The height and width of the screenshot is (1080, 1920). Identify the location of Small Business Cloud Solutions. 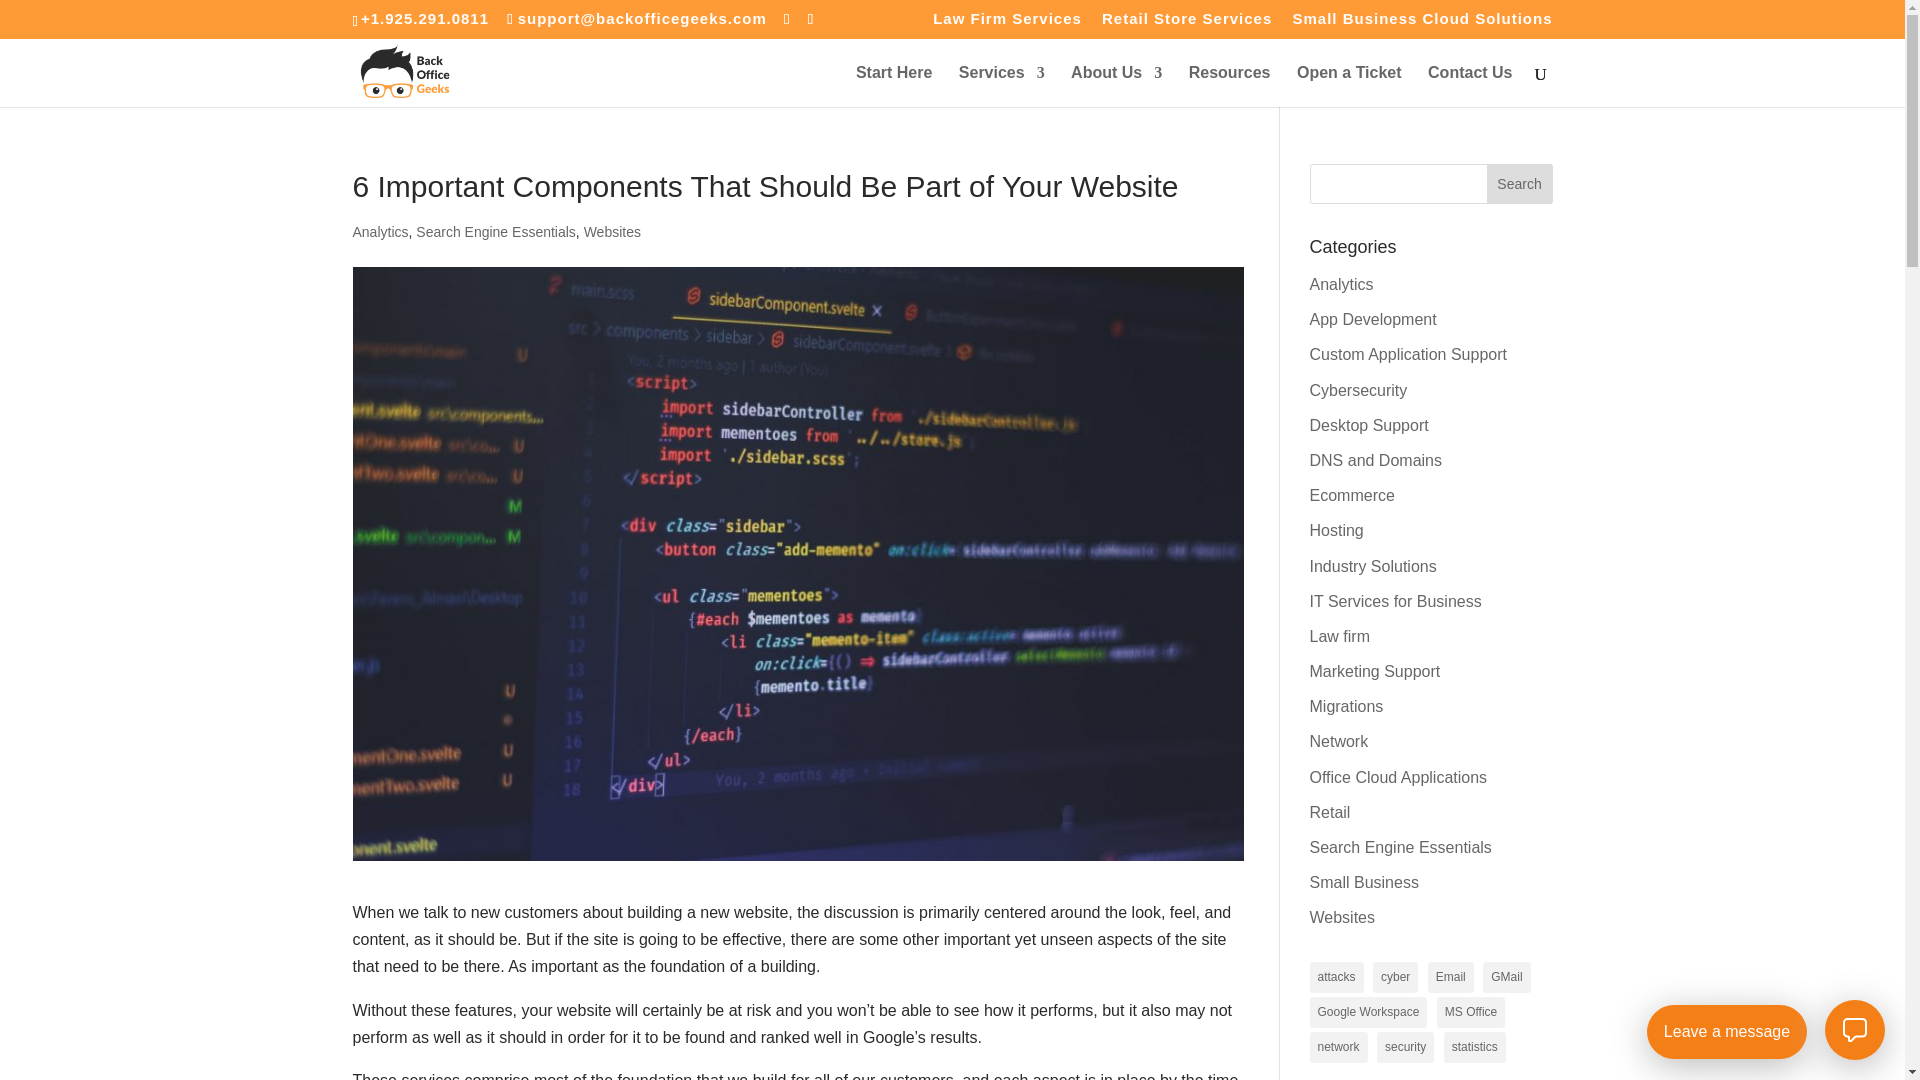
(1422, 23).